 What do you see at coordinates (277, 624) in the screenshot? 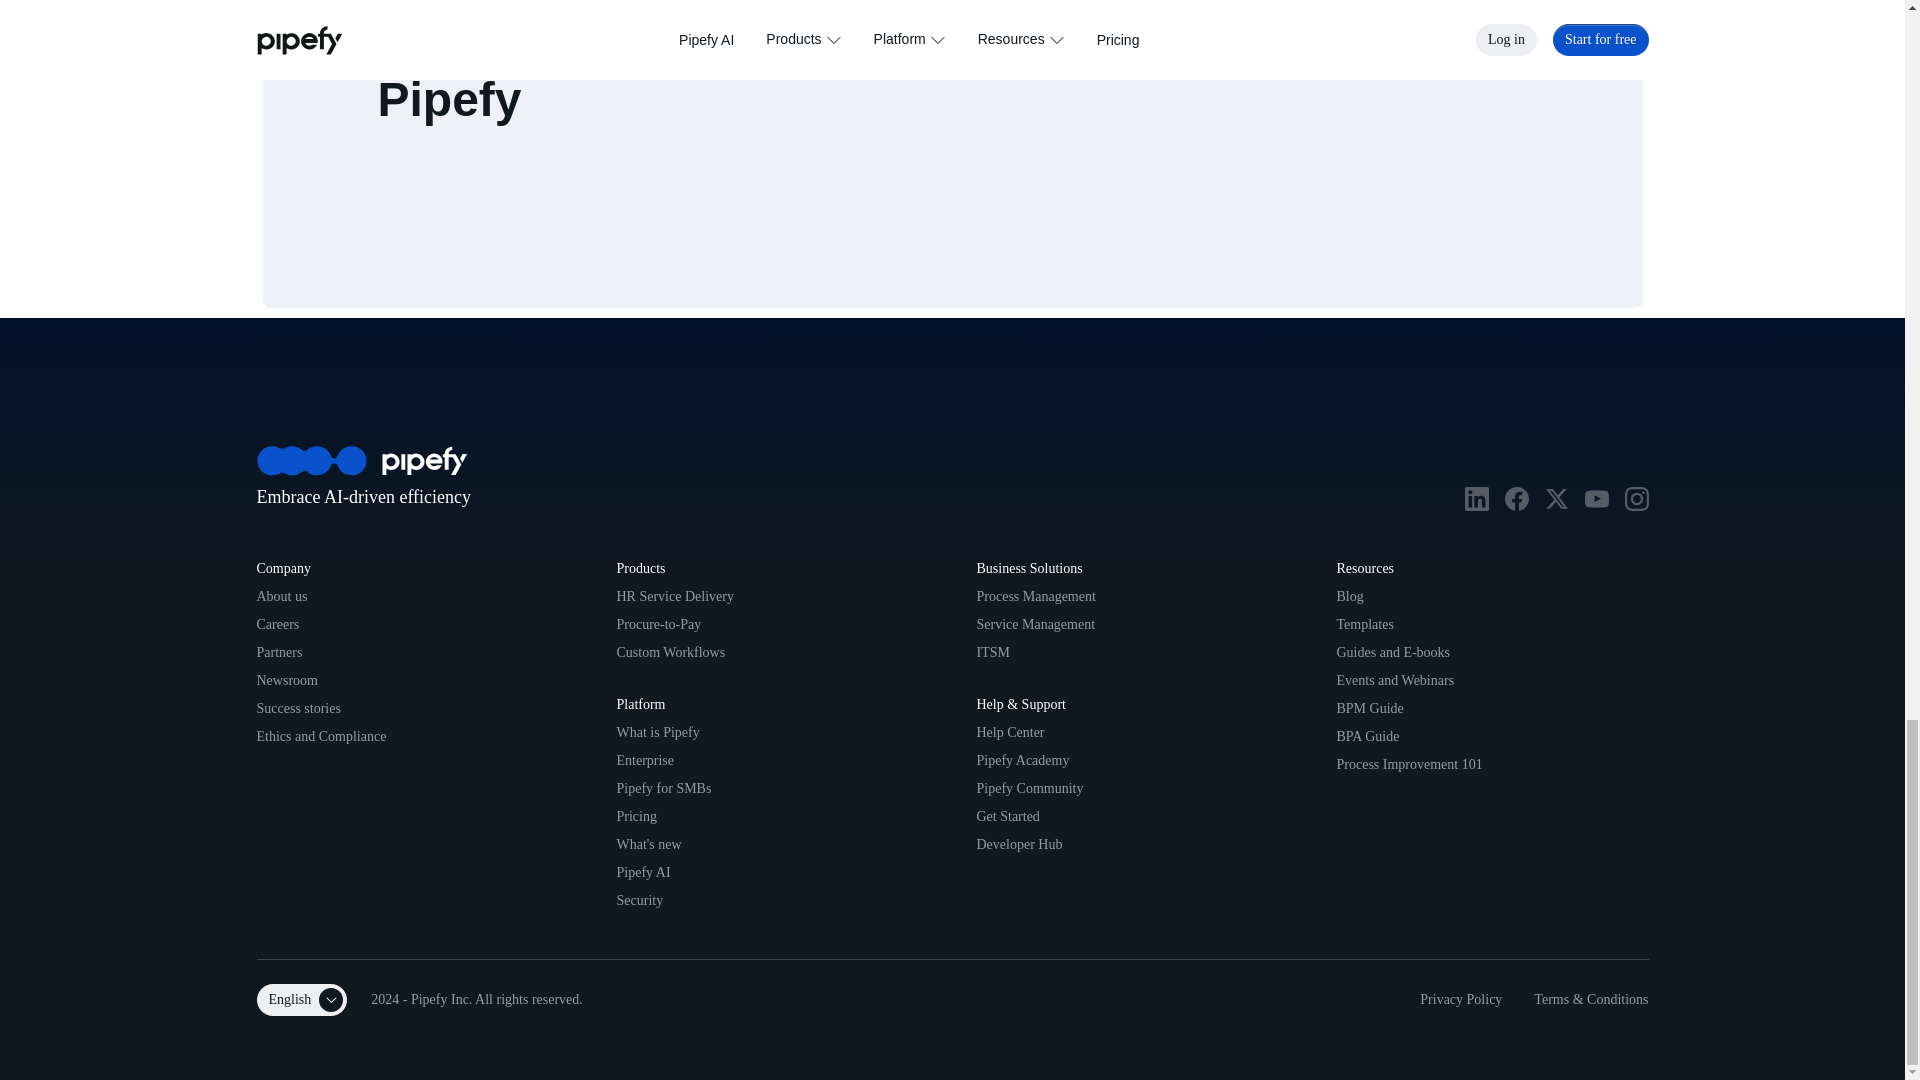
I see `Careers` at bounding box center [277, 624].